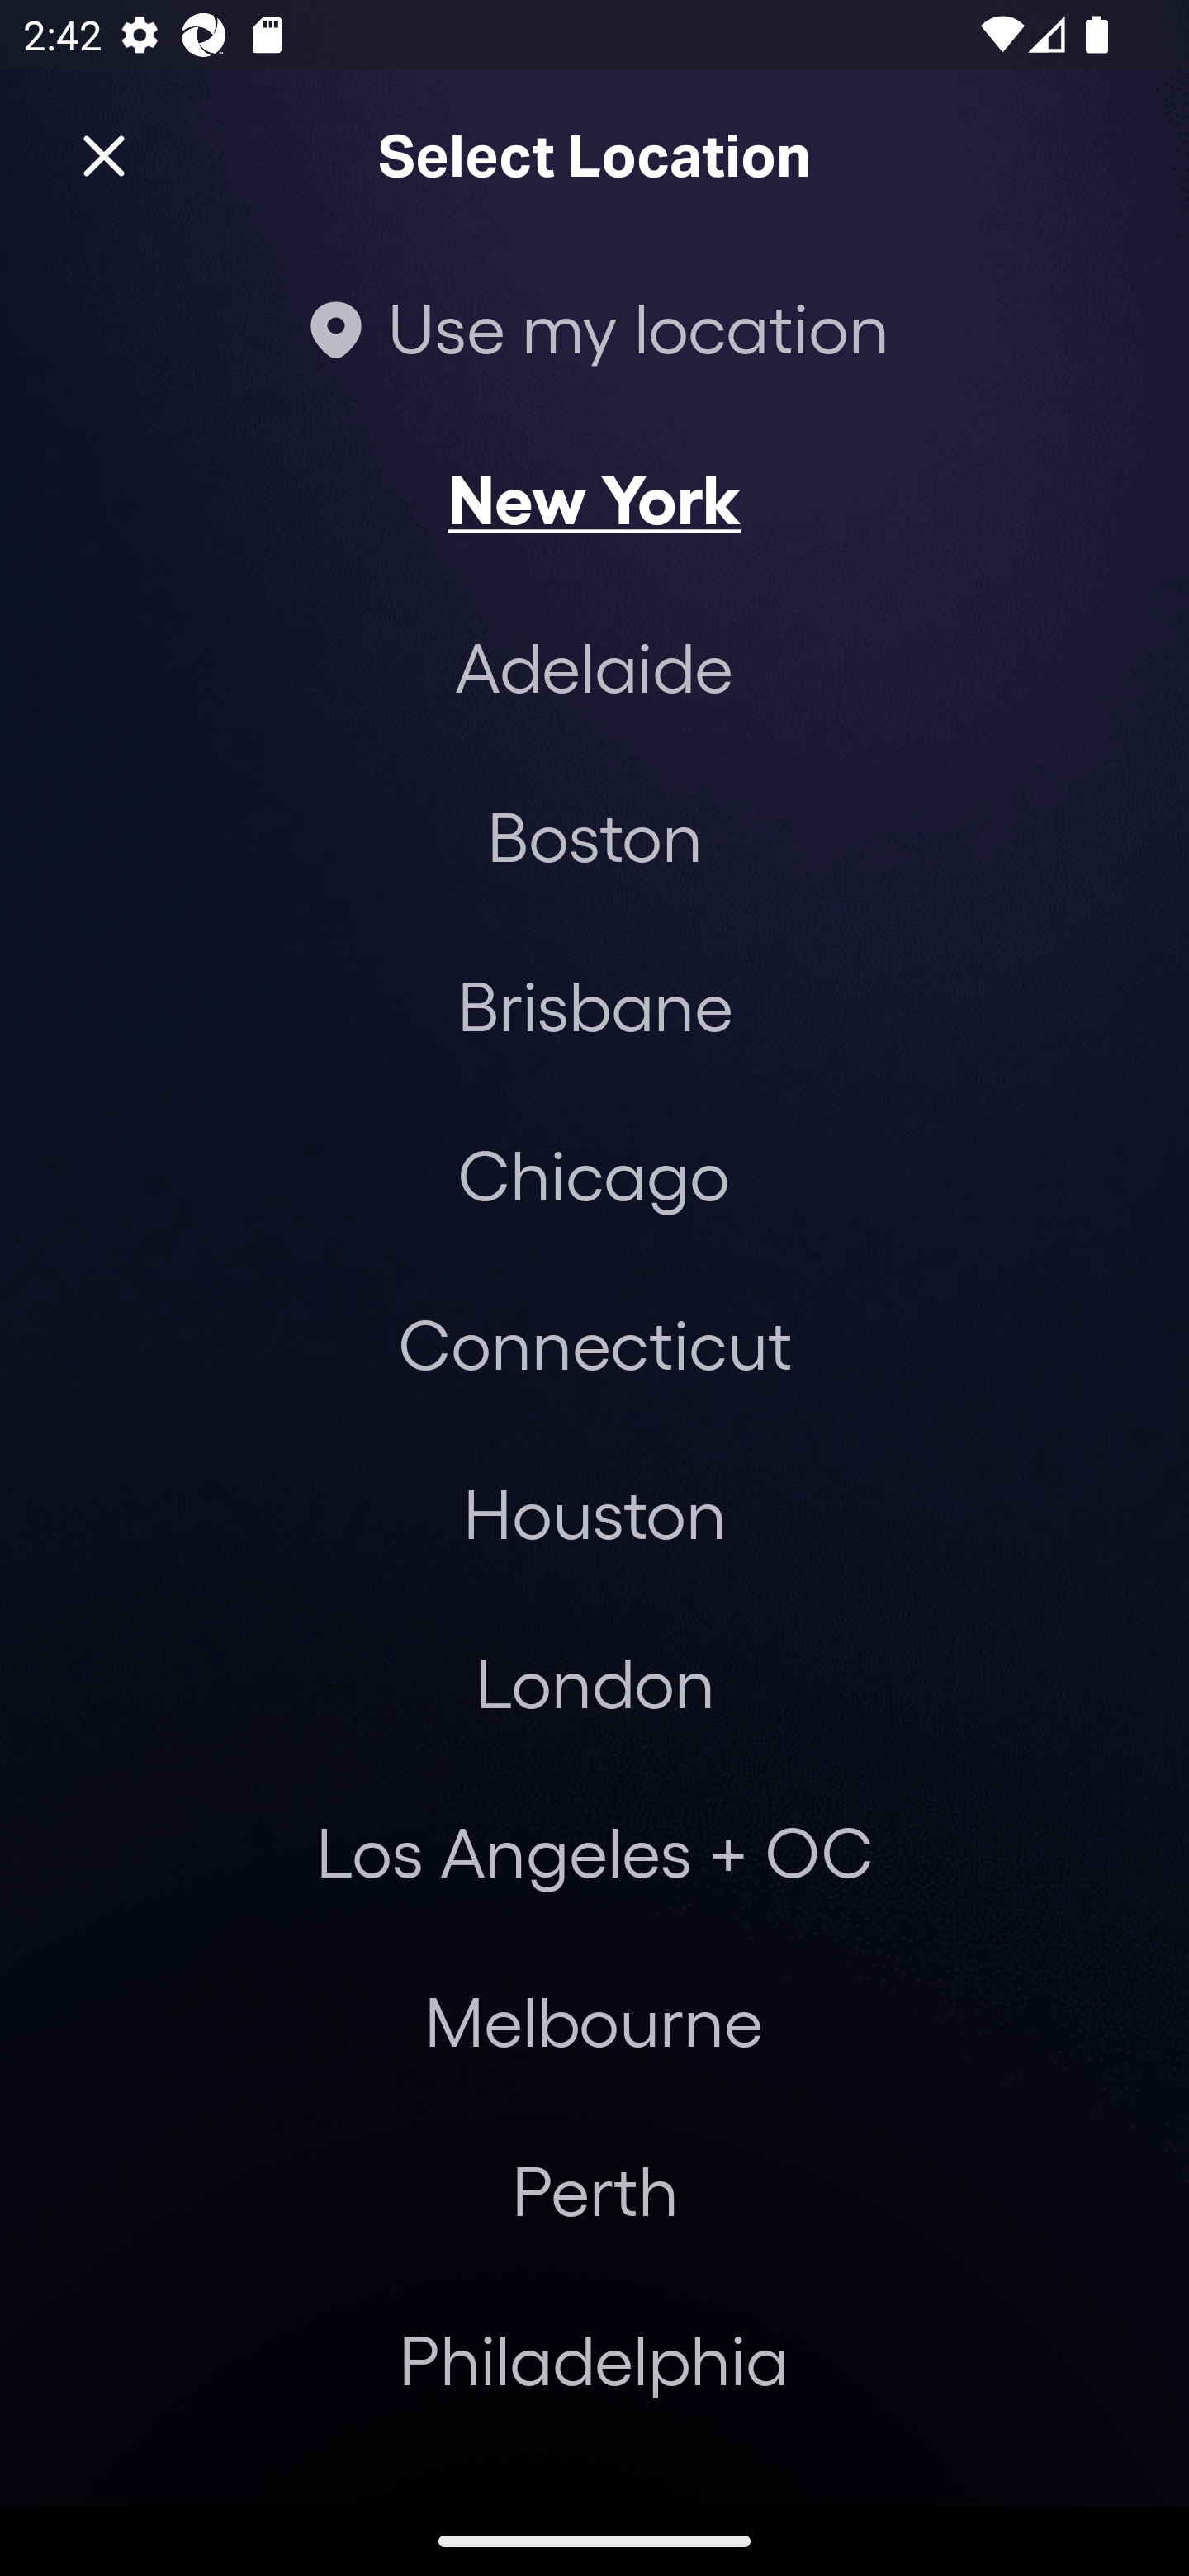 This screenshot has height=2576, width=1189. Describe the element at coordinates (594, 1004) in the screenshot. I see `Brisbane` at that location.